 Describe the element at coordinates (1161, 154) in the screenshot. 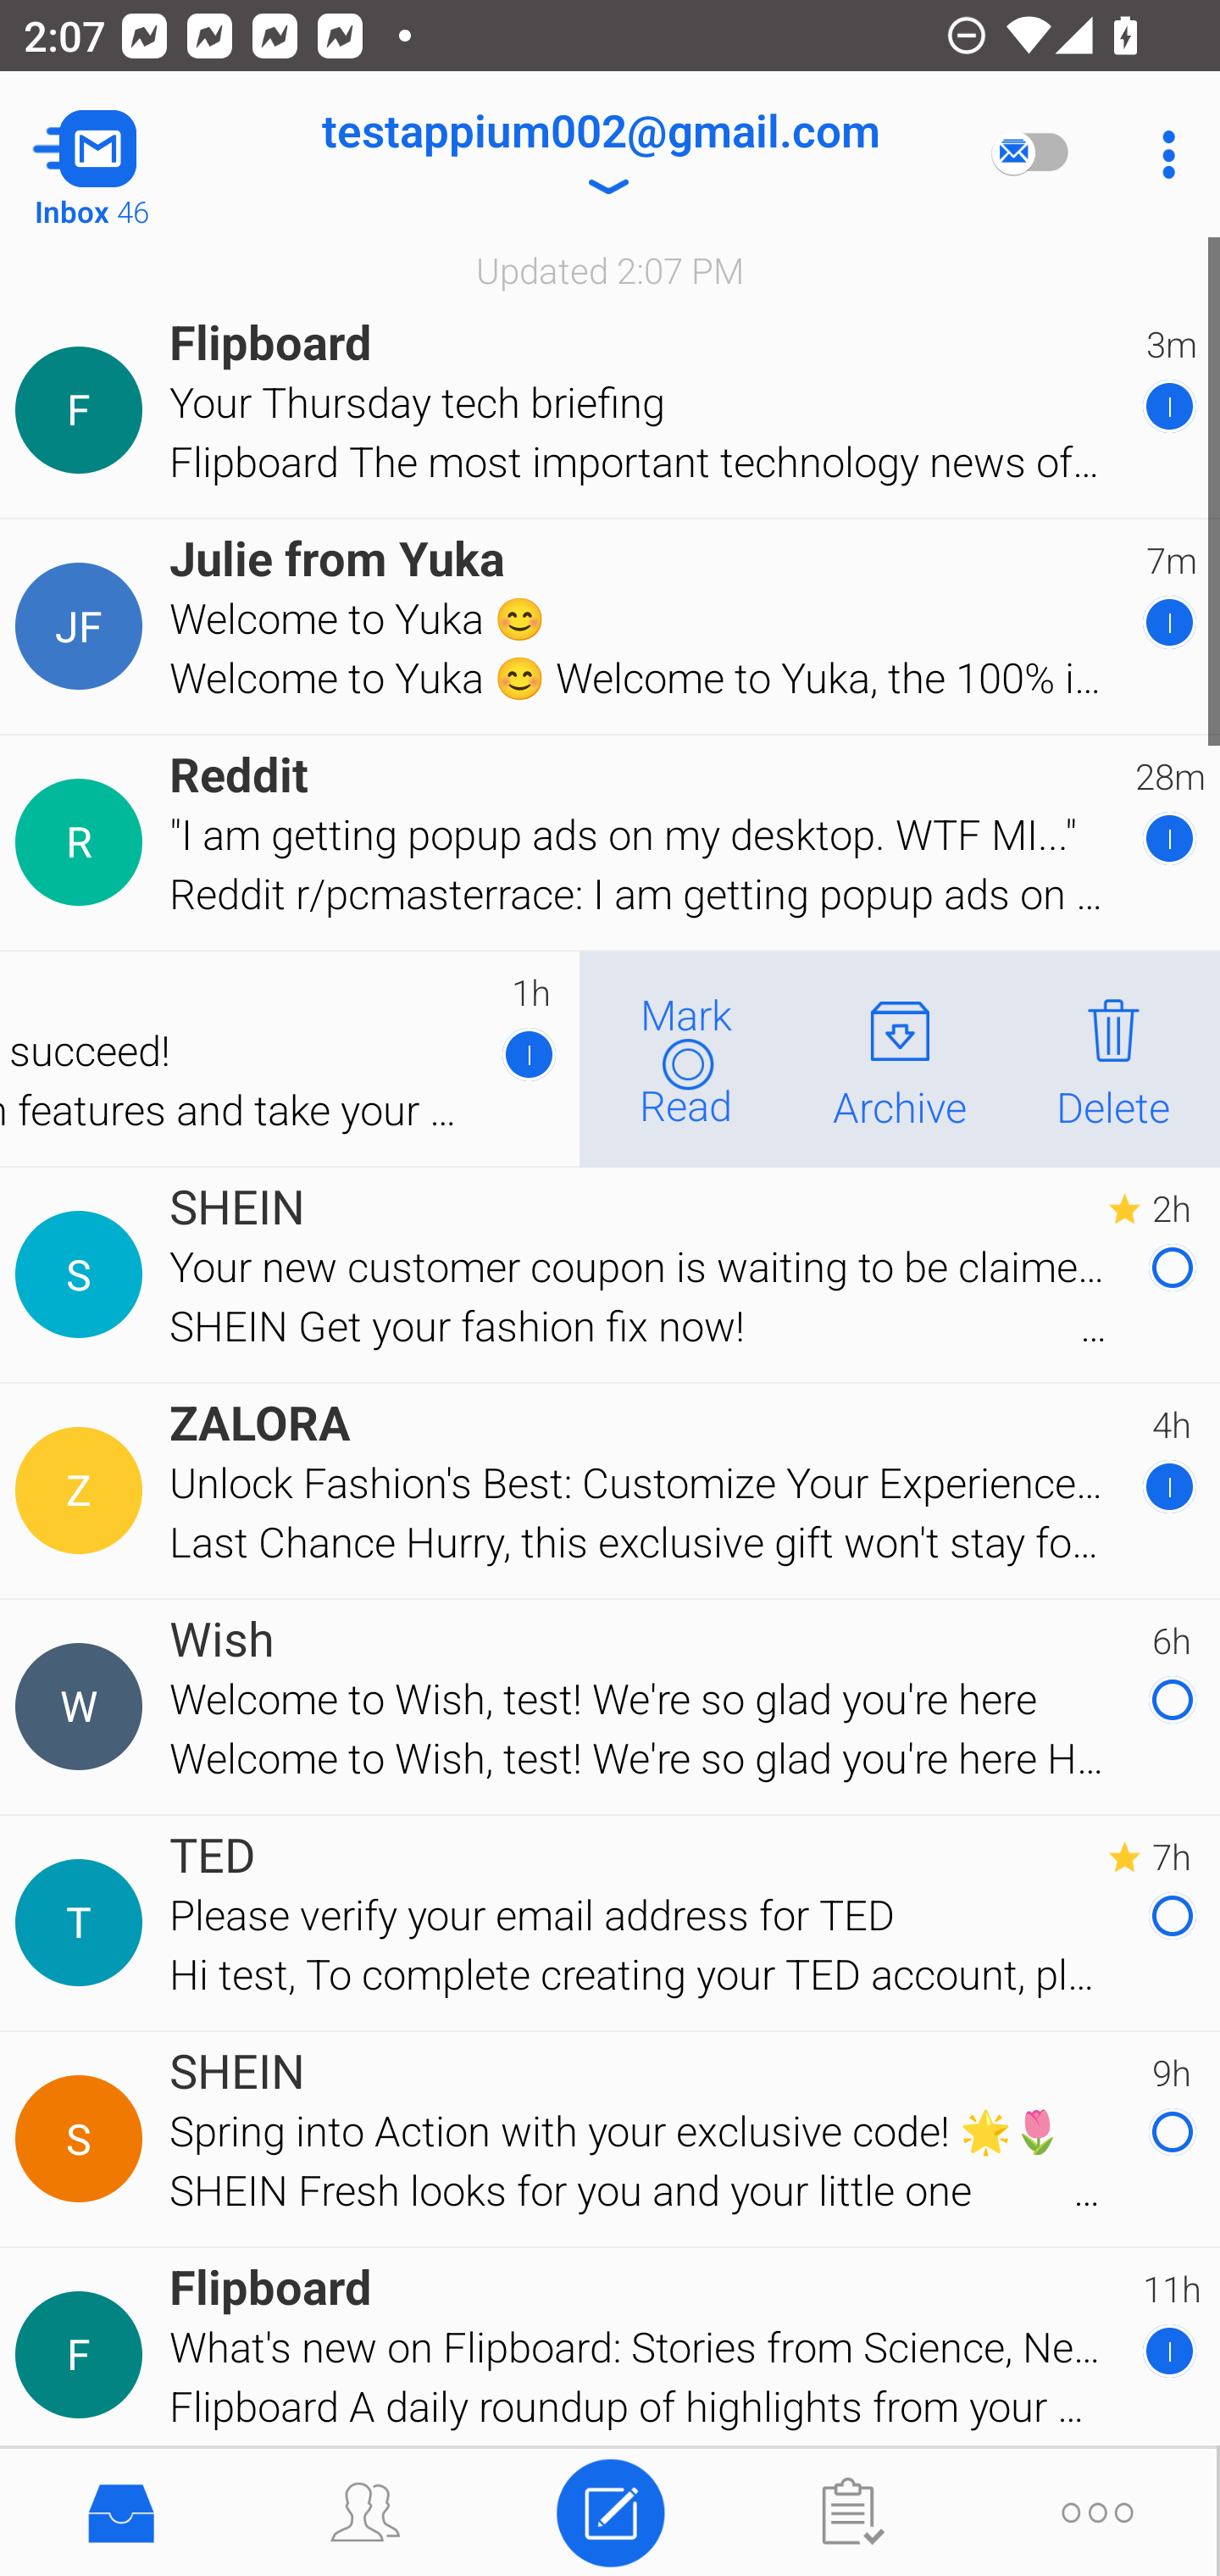

I see `More Options` at that location.